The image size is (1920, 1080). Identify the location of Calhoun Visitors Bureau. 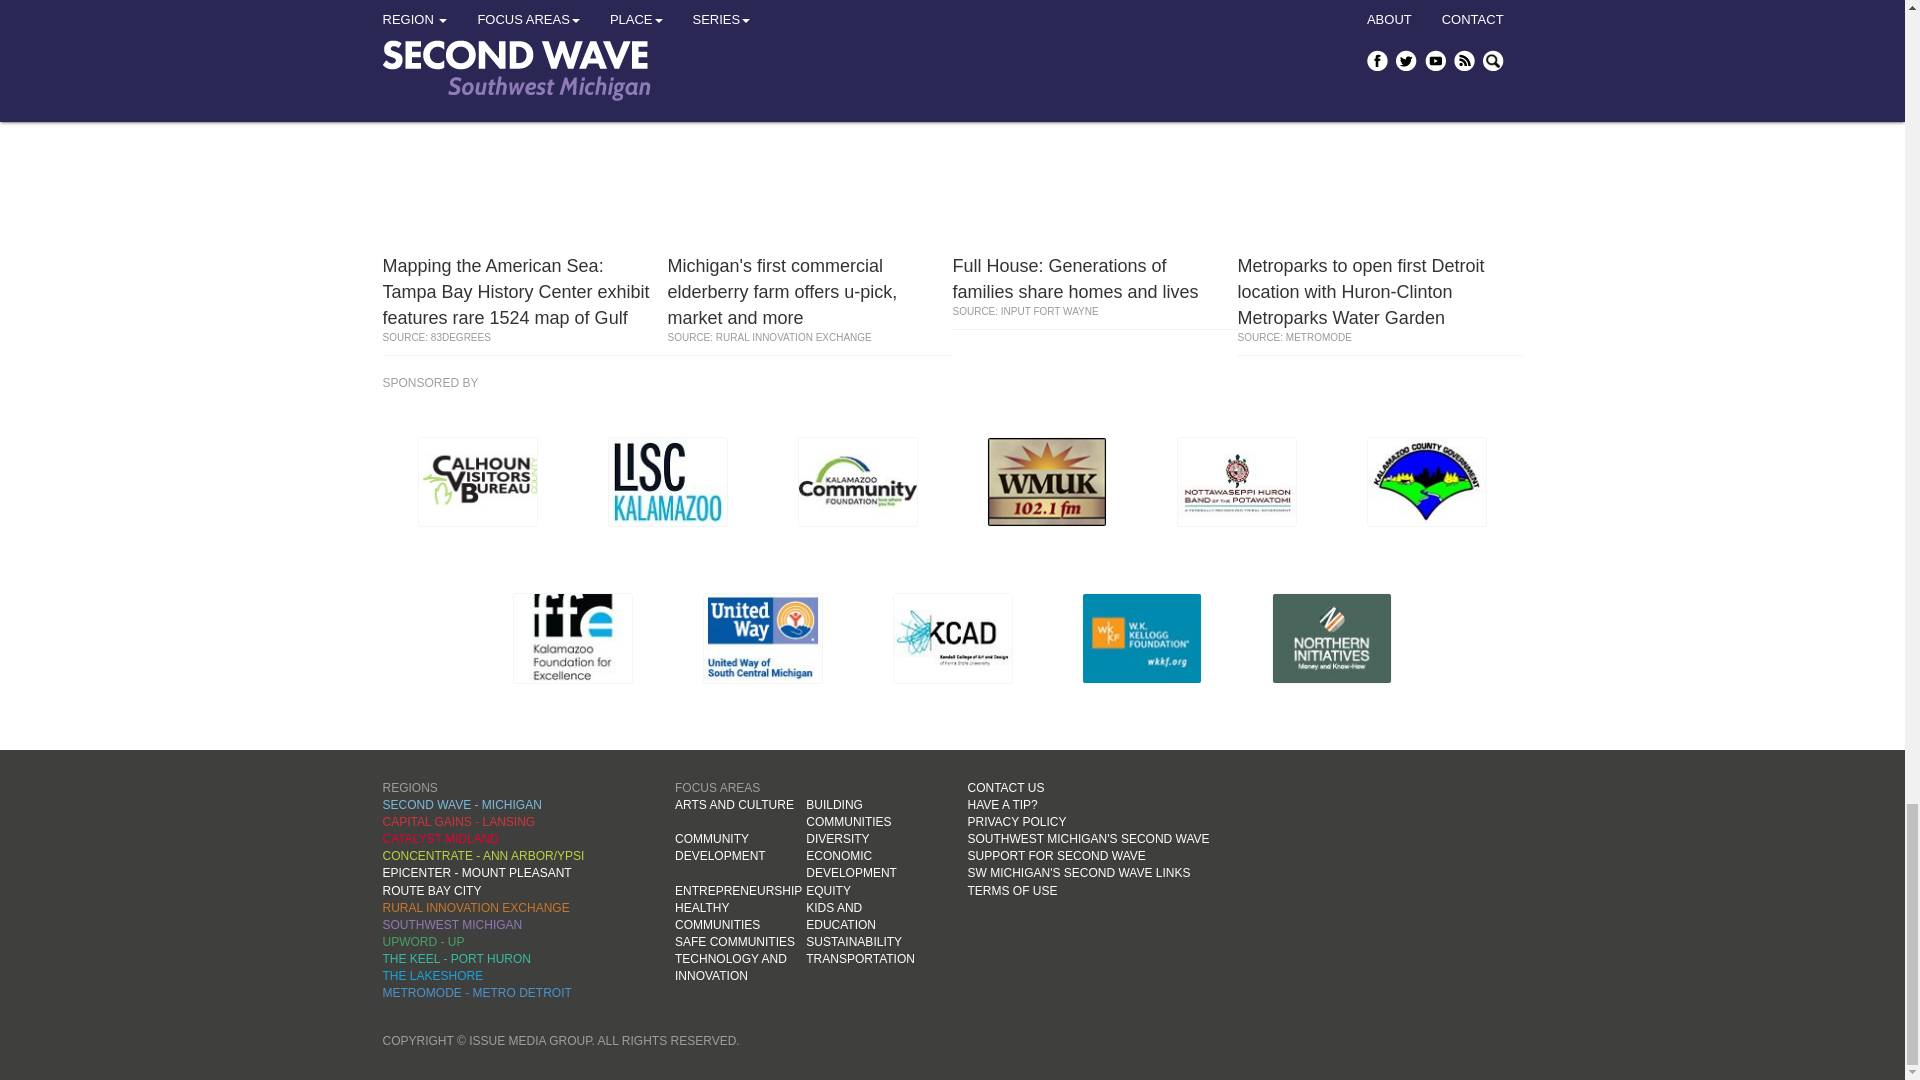
(478, 482).